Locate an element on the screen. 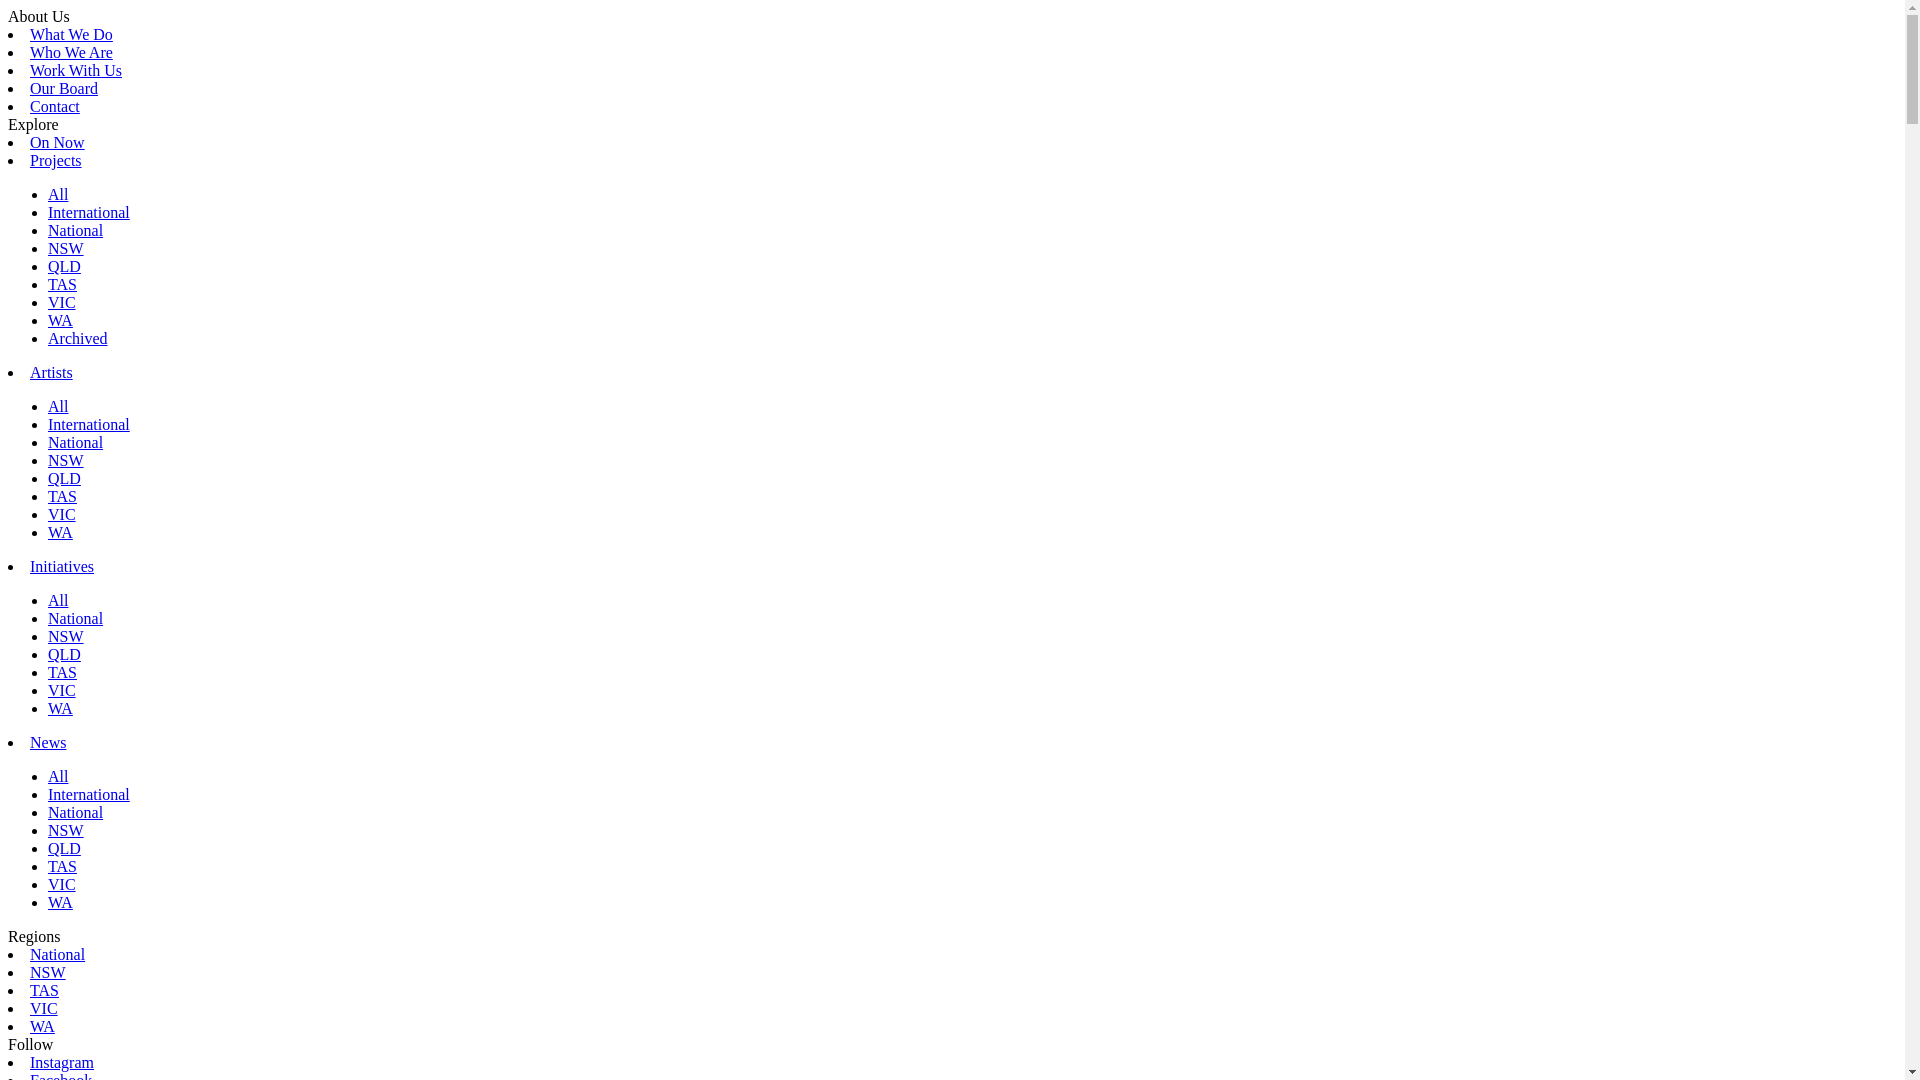  TAS is located at coordinates (62, 866).